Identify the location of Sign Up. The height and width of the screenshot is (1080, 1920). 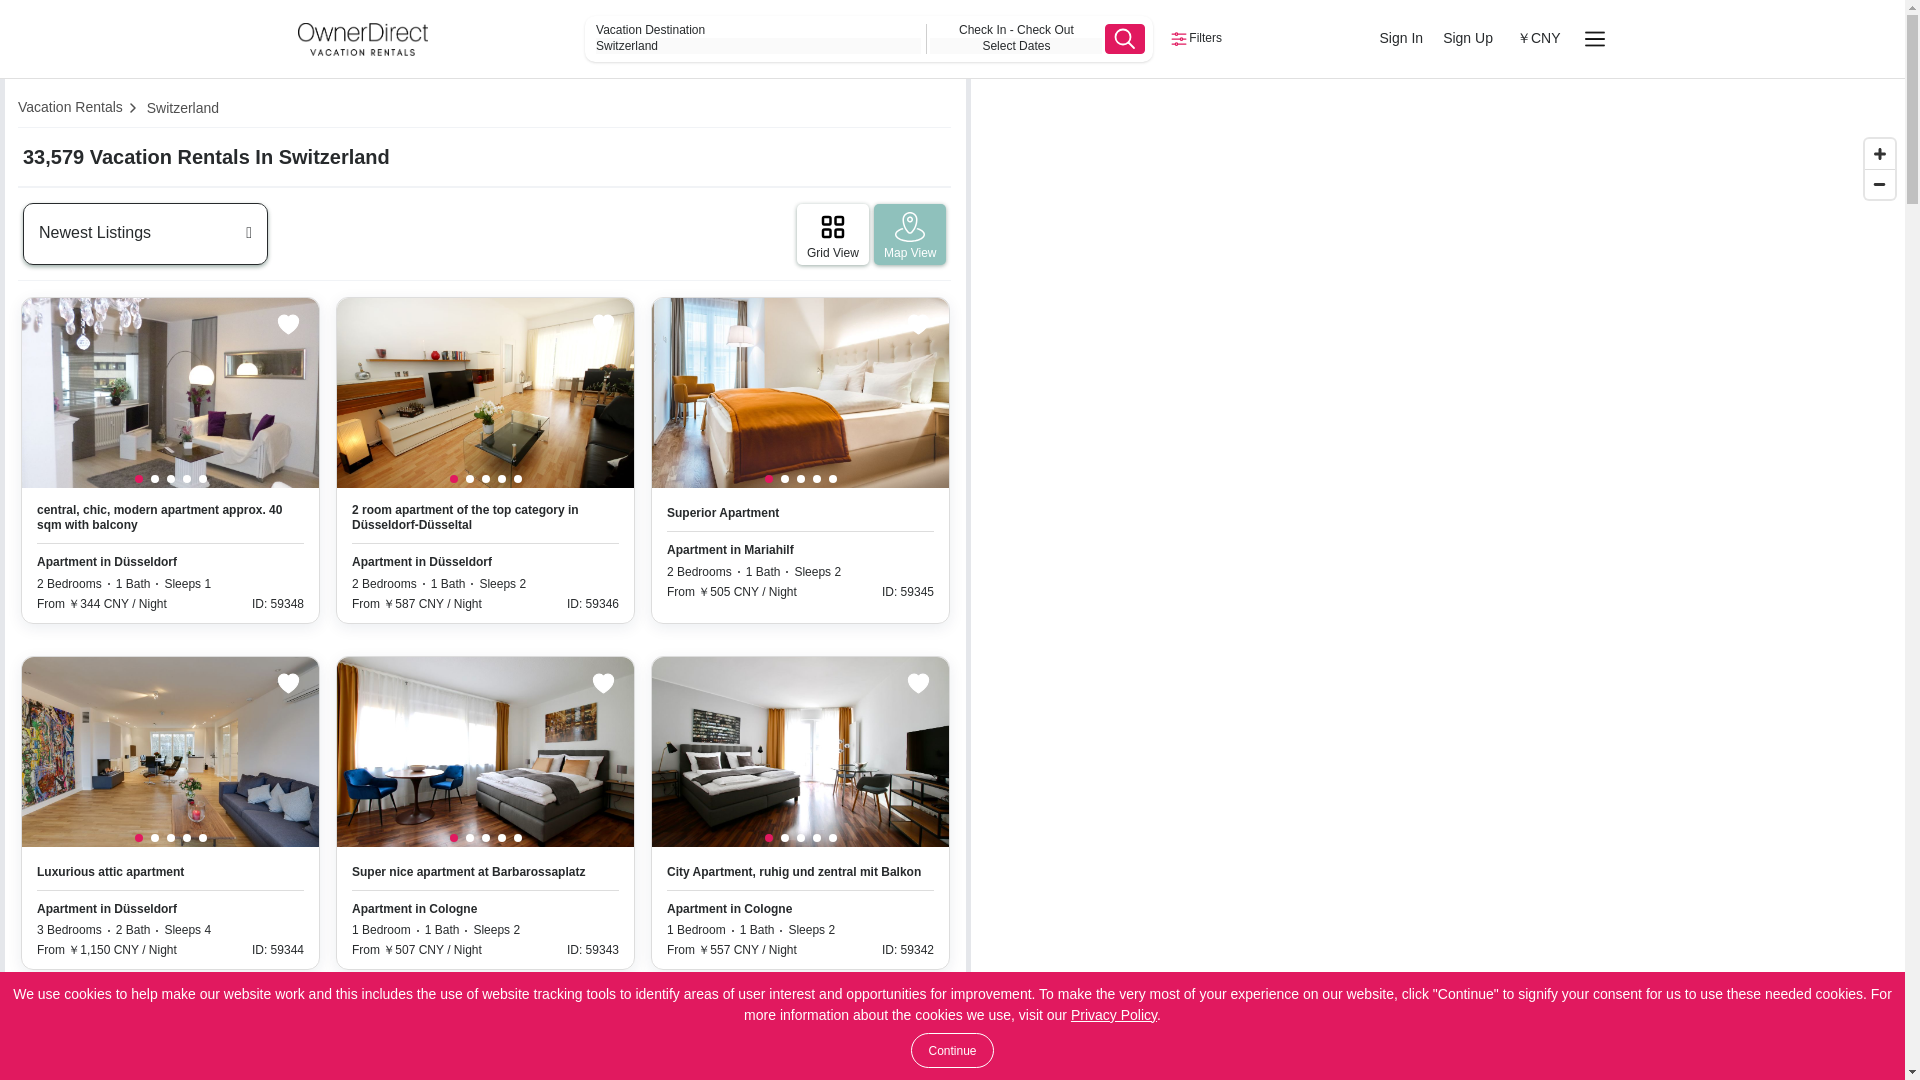
(1468, 38).